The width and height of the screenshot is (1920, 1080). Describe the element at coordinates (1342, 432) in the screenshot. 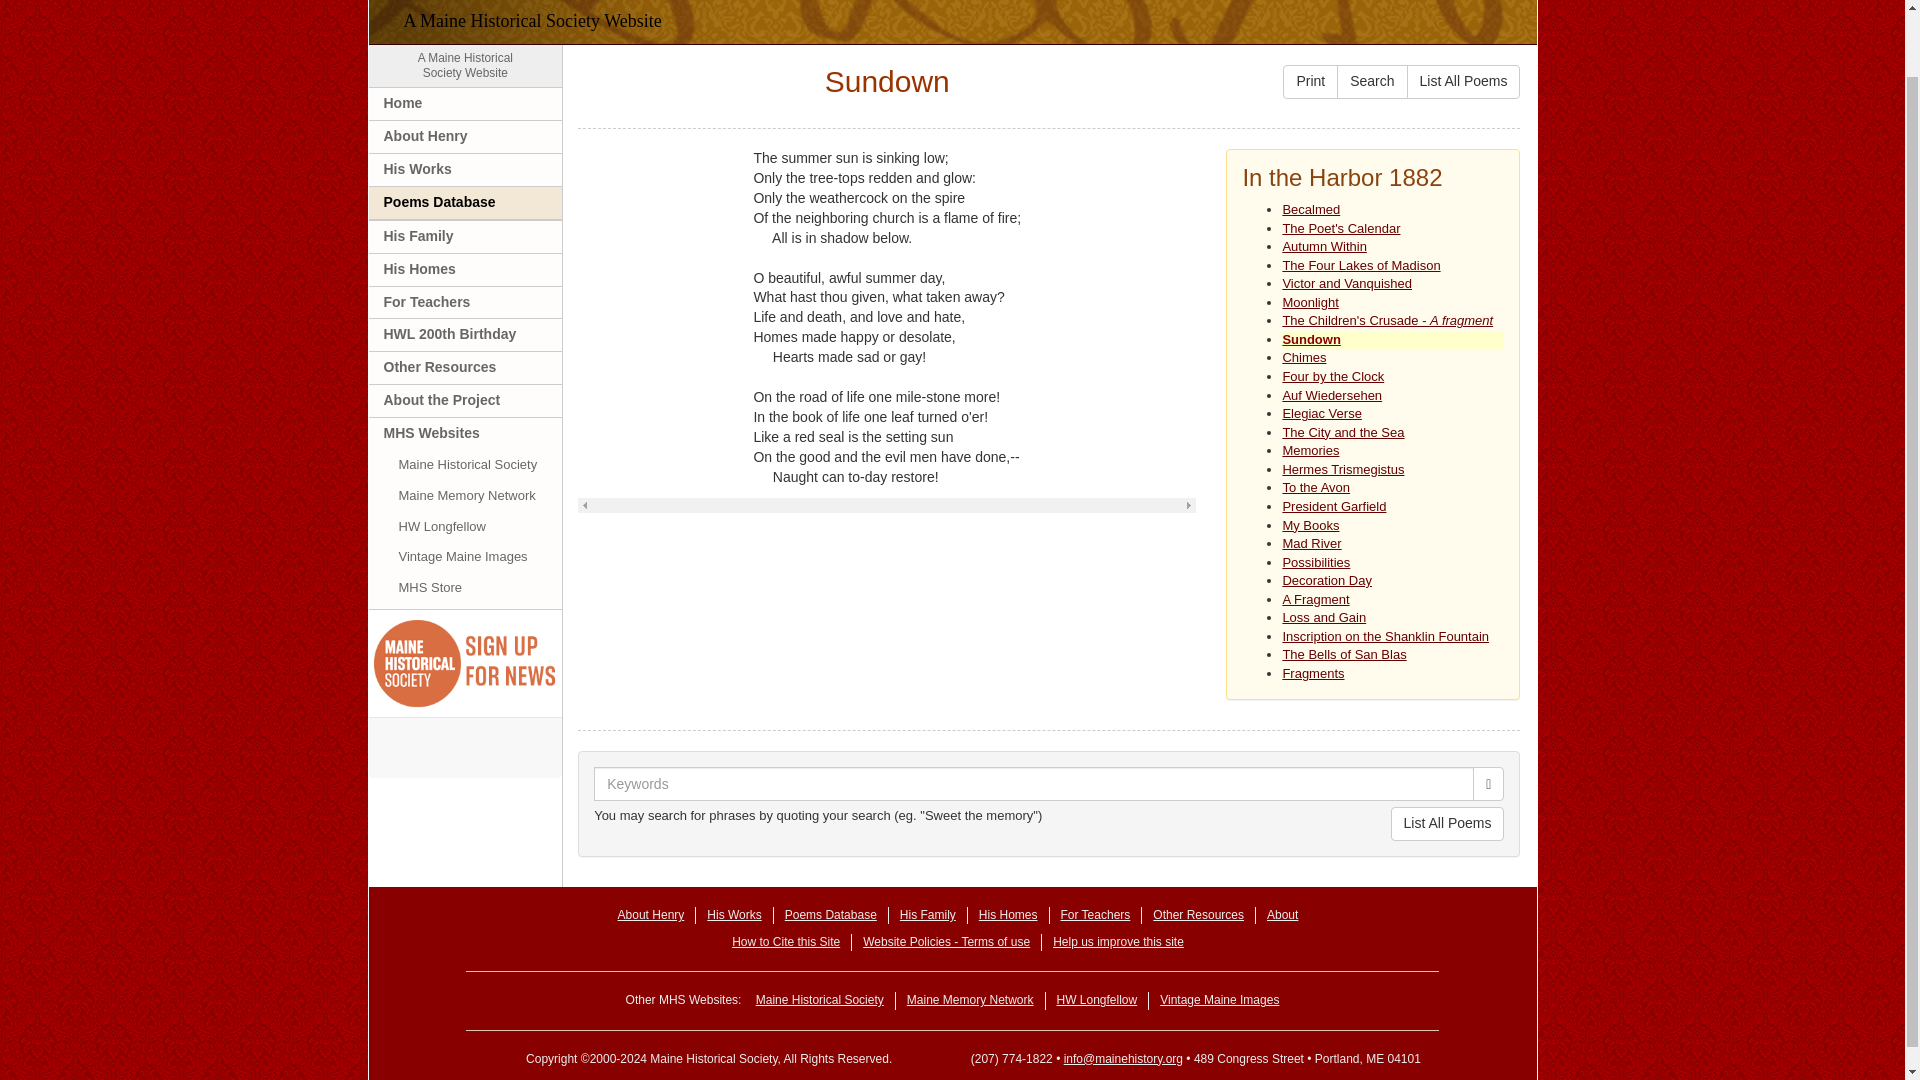

I see `The City and the Sea` at that location.